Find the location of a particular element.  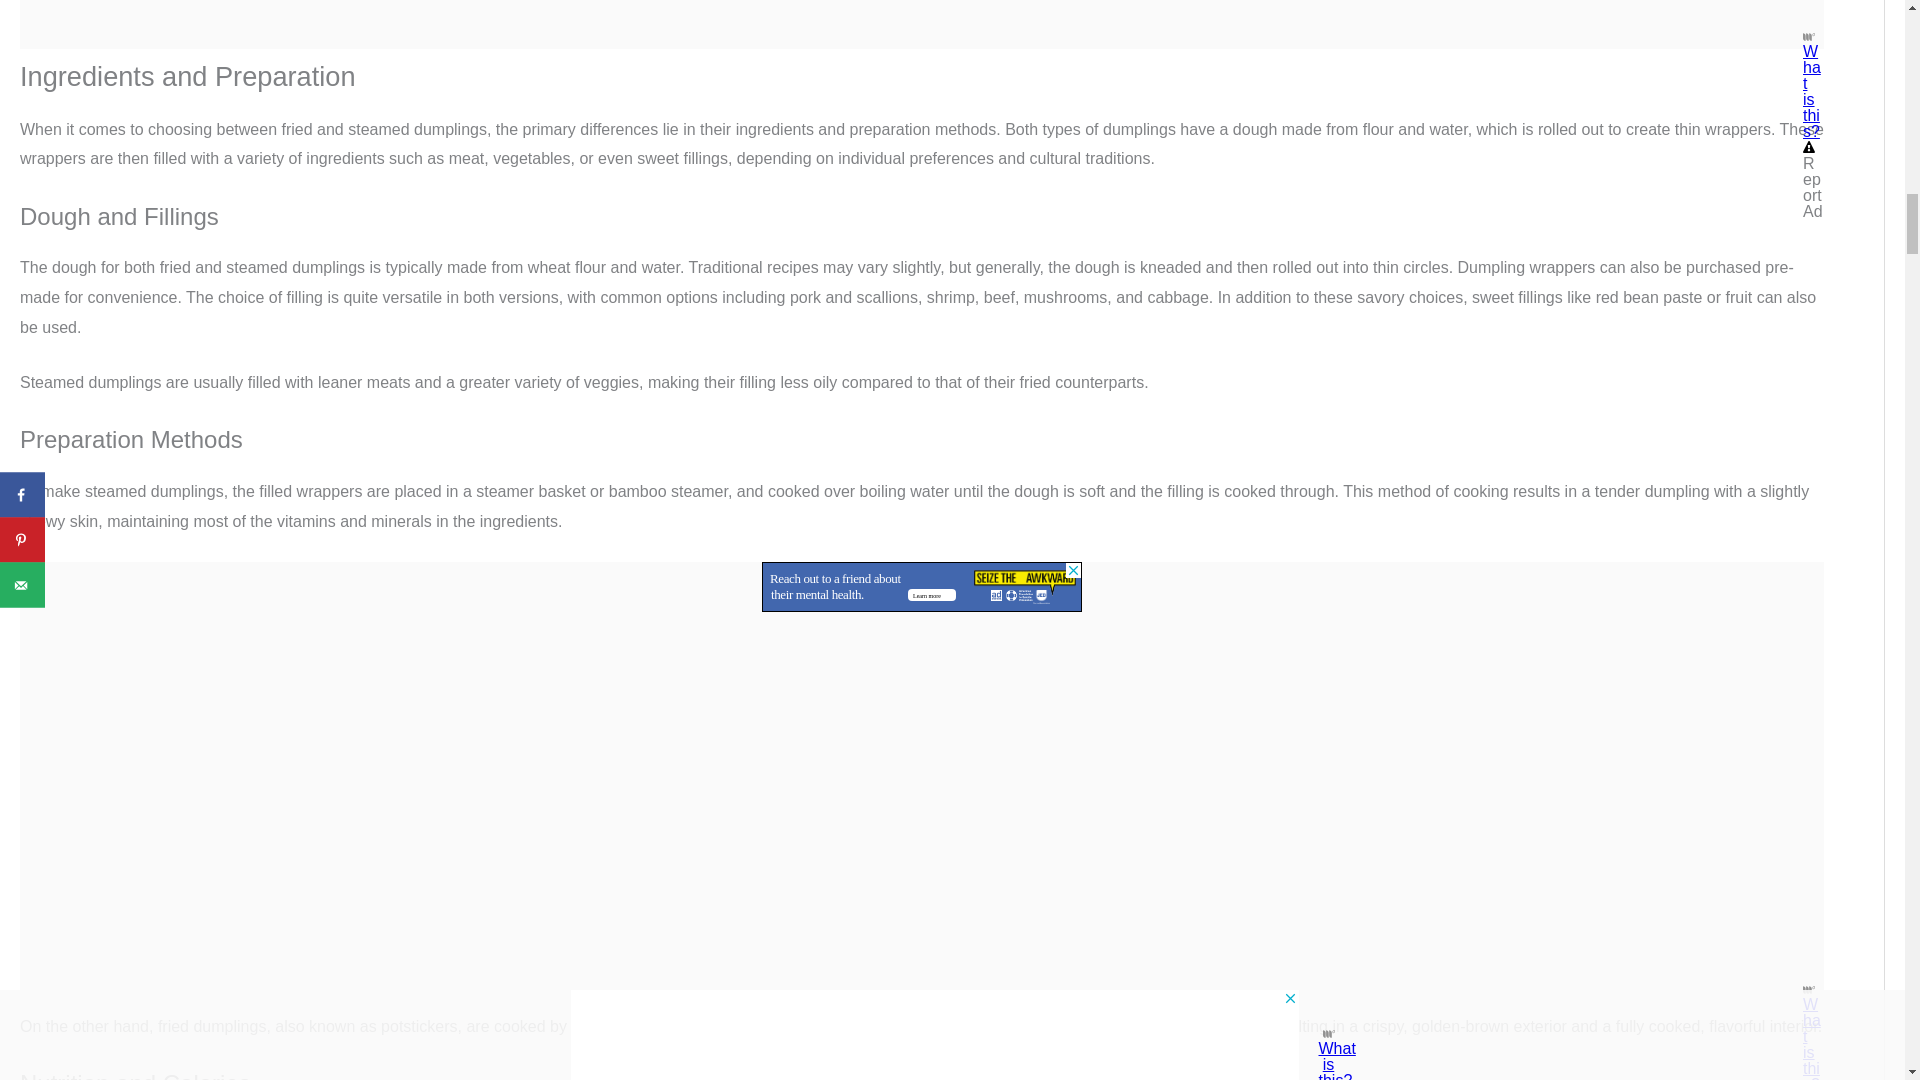

3rd party ad content is located at coordinates (922, 586).